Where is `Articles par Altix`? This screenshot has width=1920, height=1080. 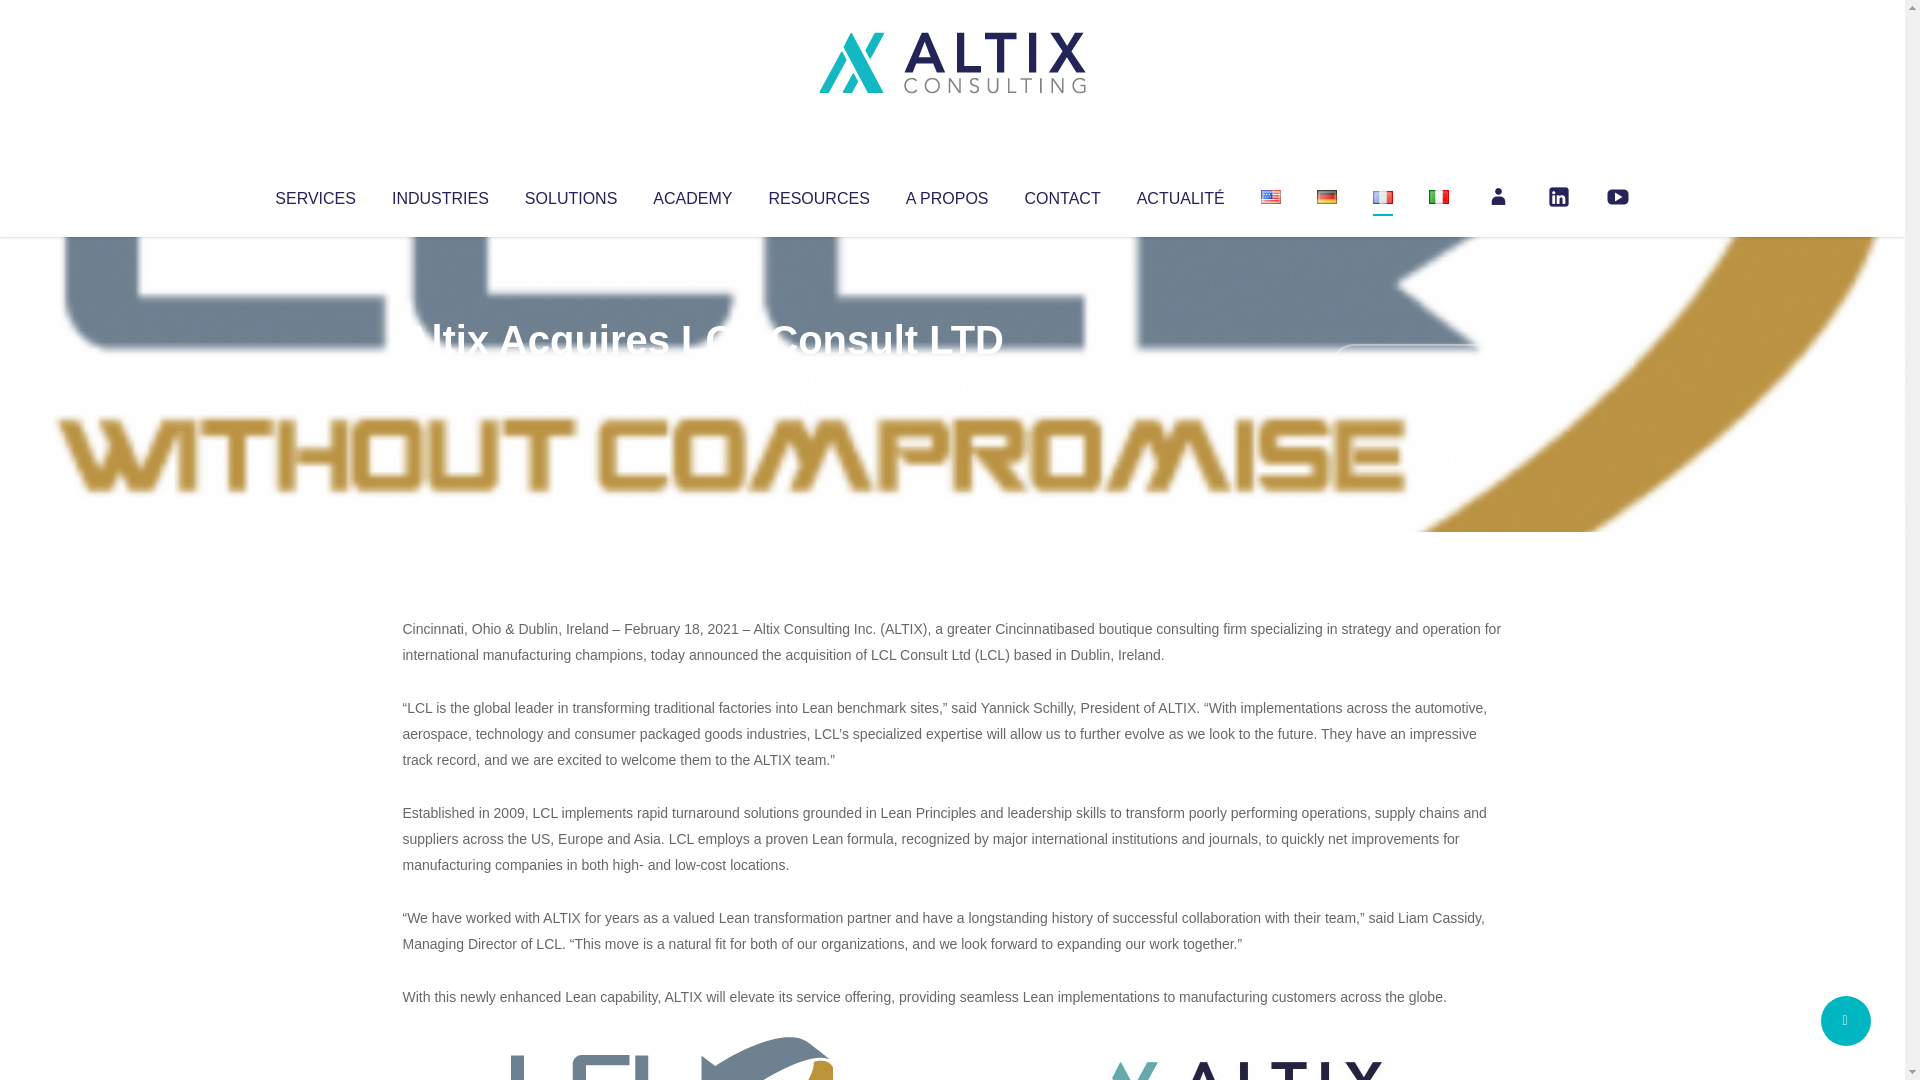
Articles par Altix is located at coordinates (440, 380).